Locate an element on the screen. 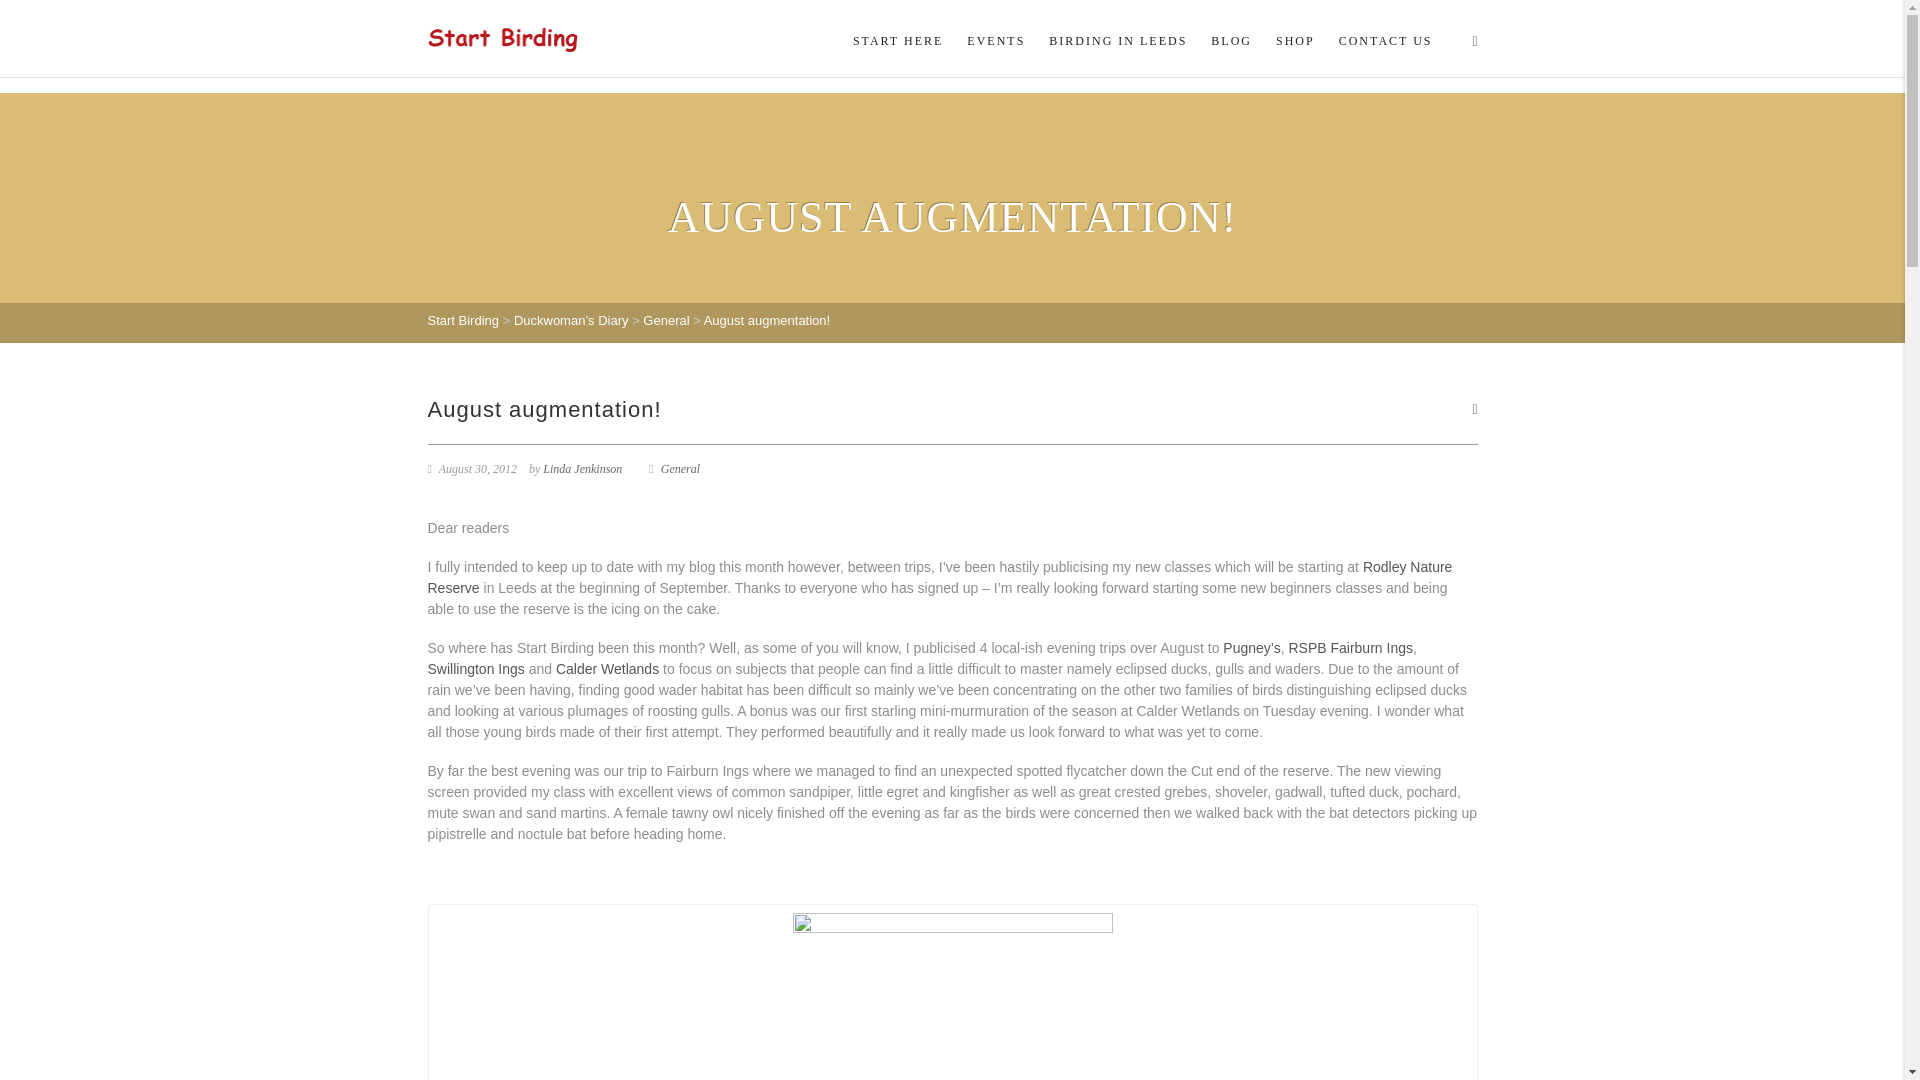 This screenshot has height=1080, width=1920. EVENTS is located at coordinates (995, 40).